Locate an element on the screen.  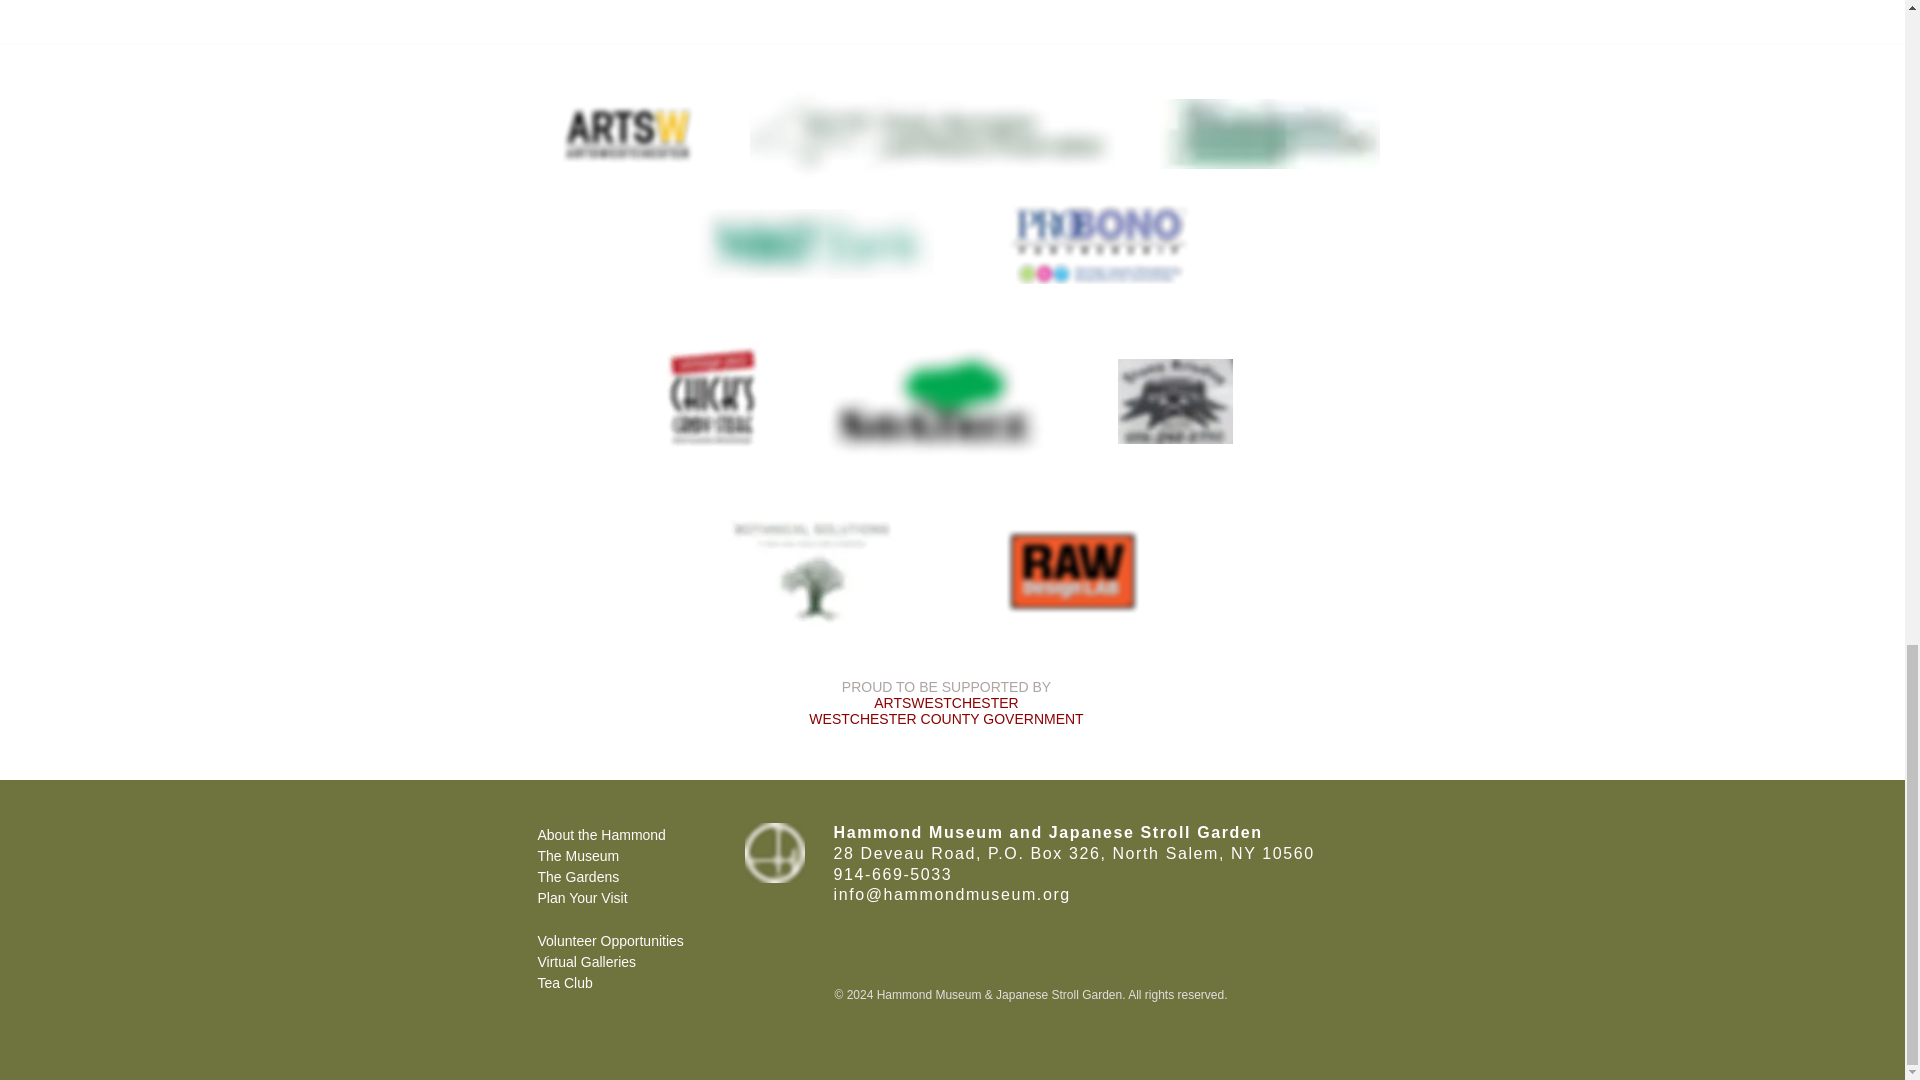
Pro Bono Logo is located at coordinates (1097, 241).